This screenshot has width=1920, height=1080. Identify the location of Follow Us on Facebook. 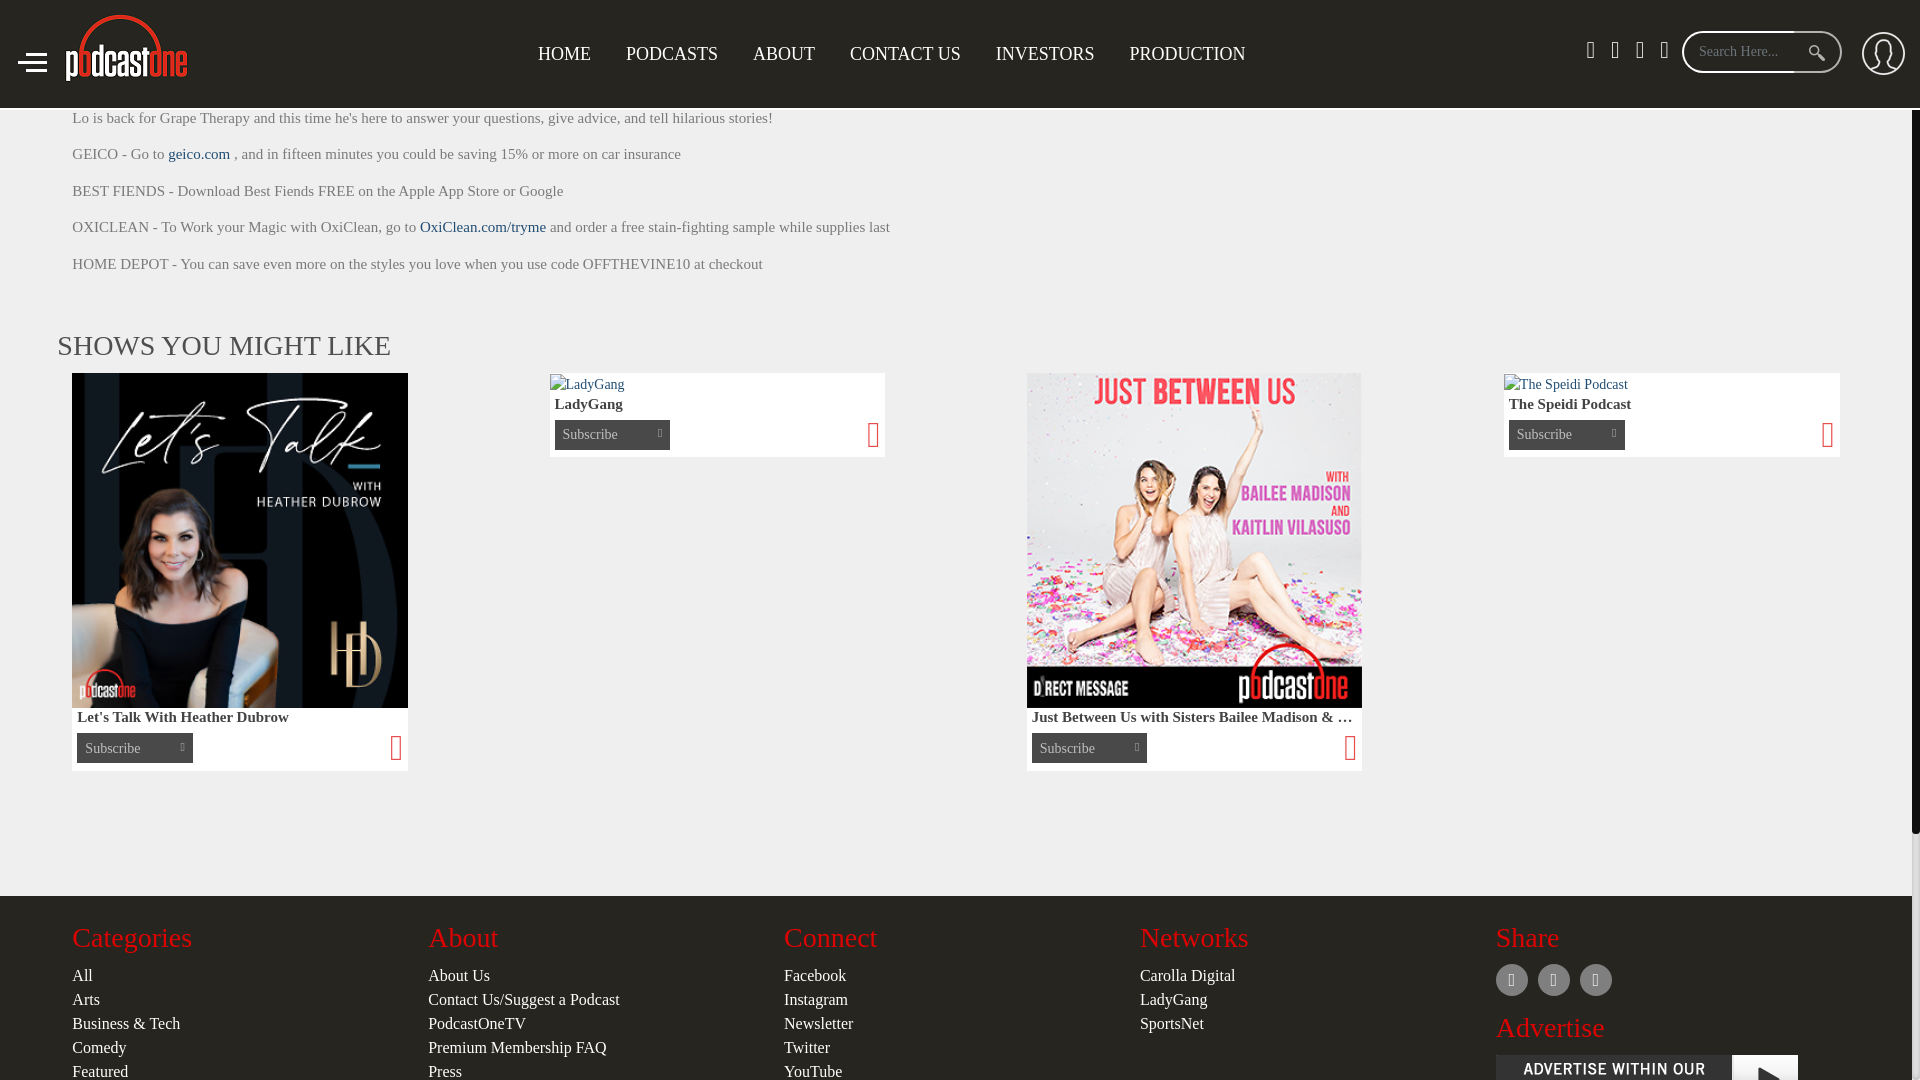
(1824, 68).